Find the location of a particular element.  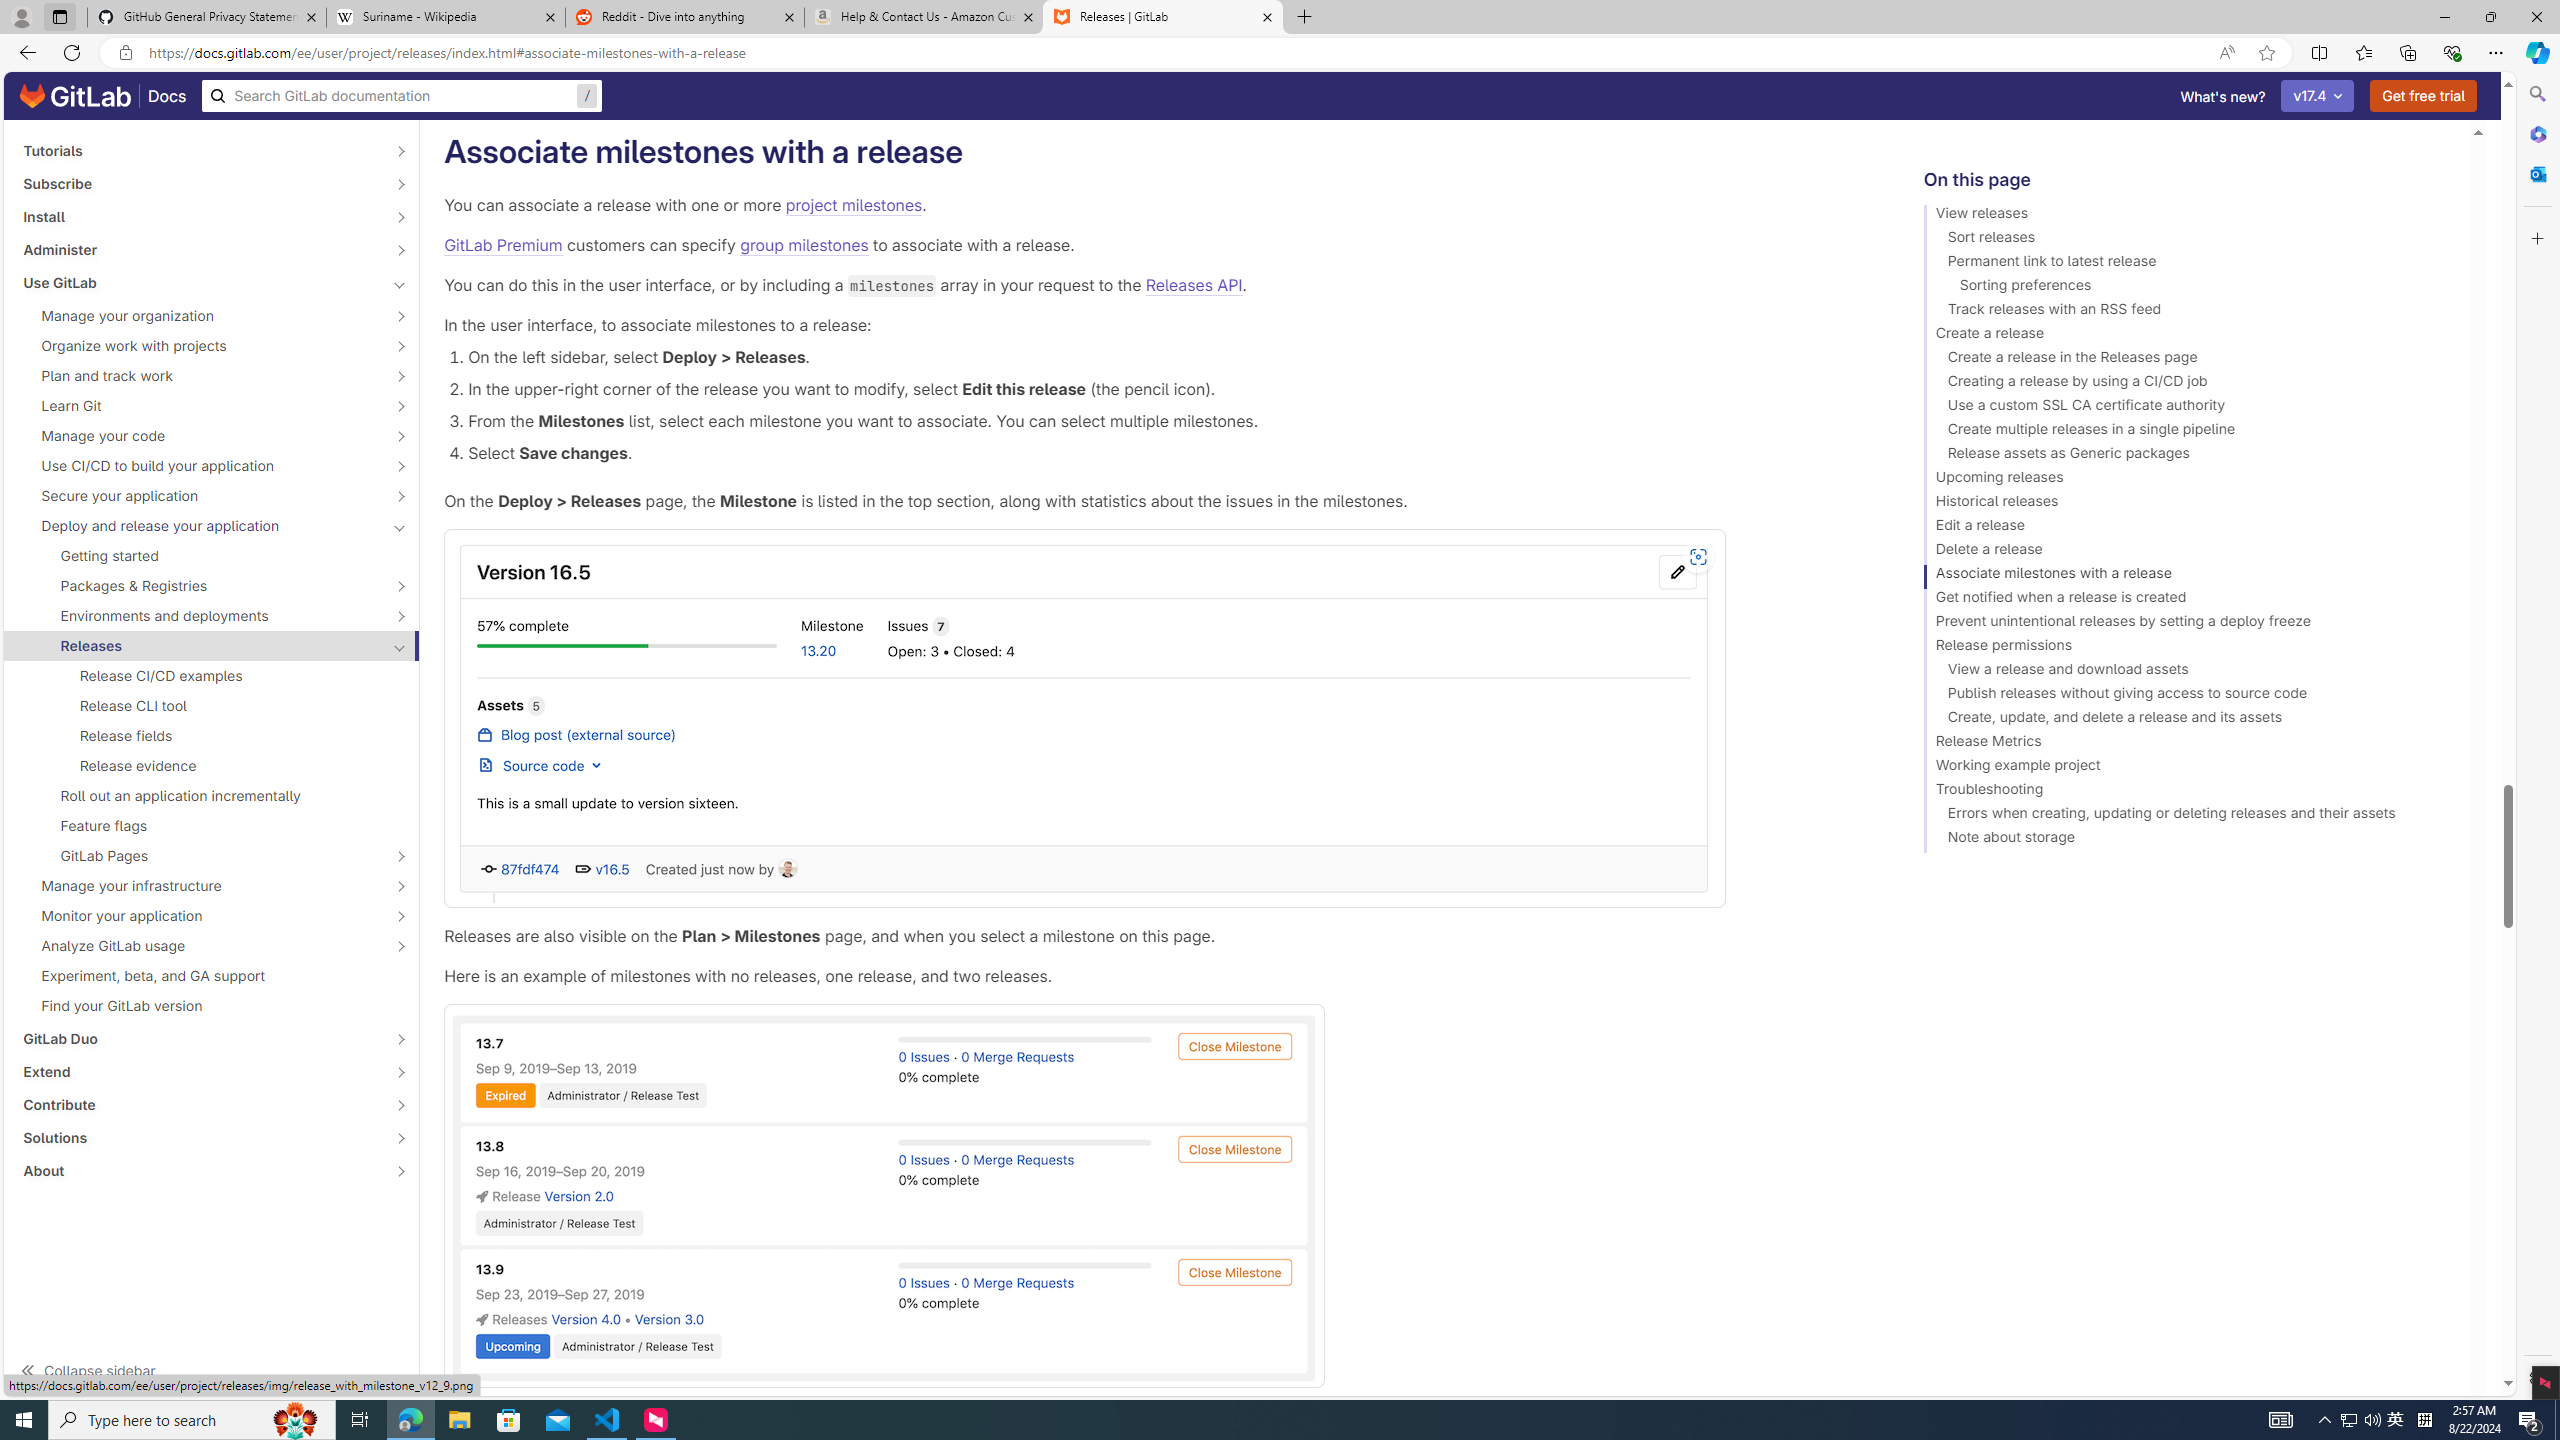

Note about storage is located at coordinates (2188, 840).